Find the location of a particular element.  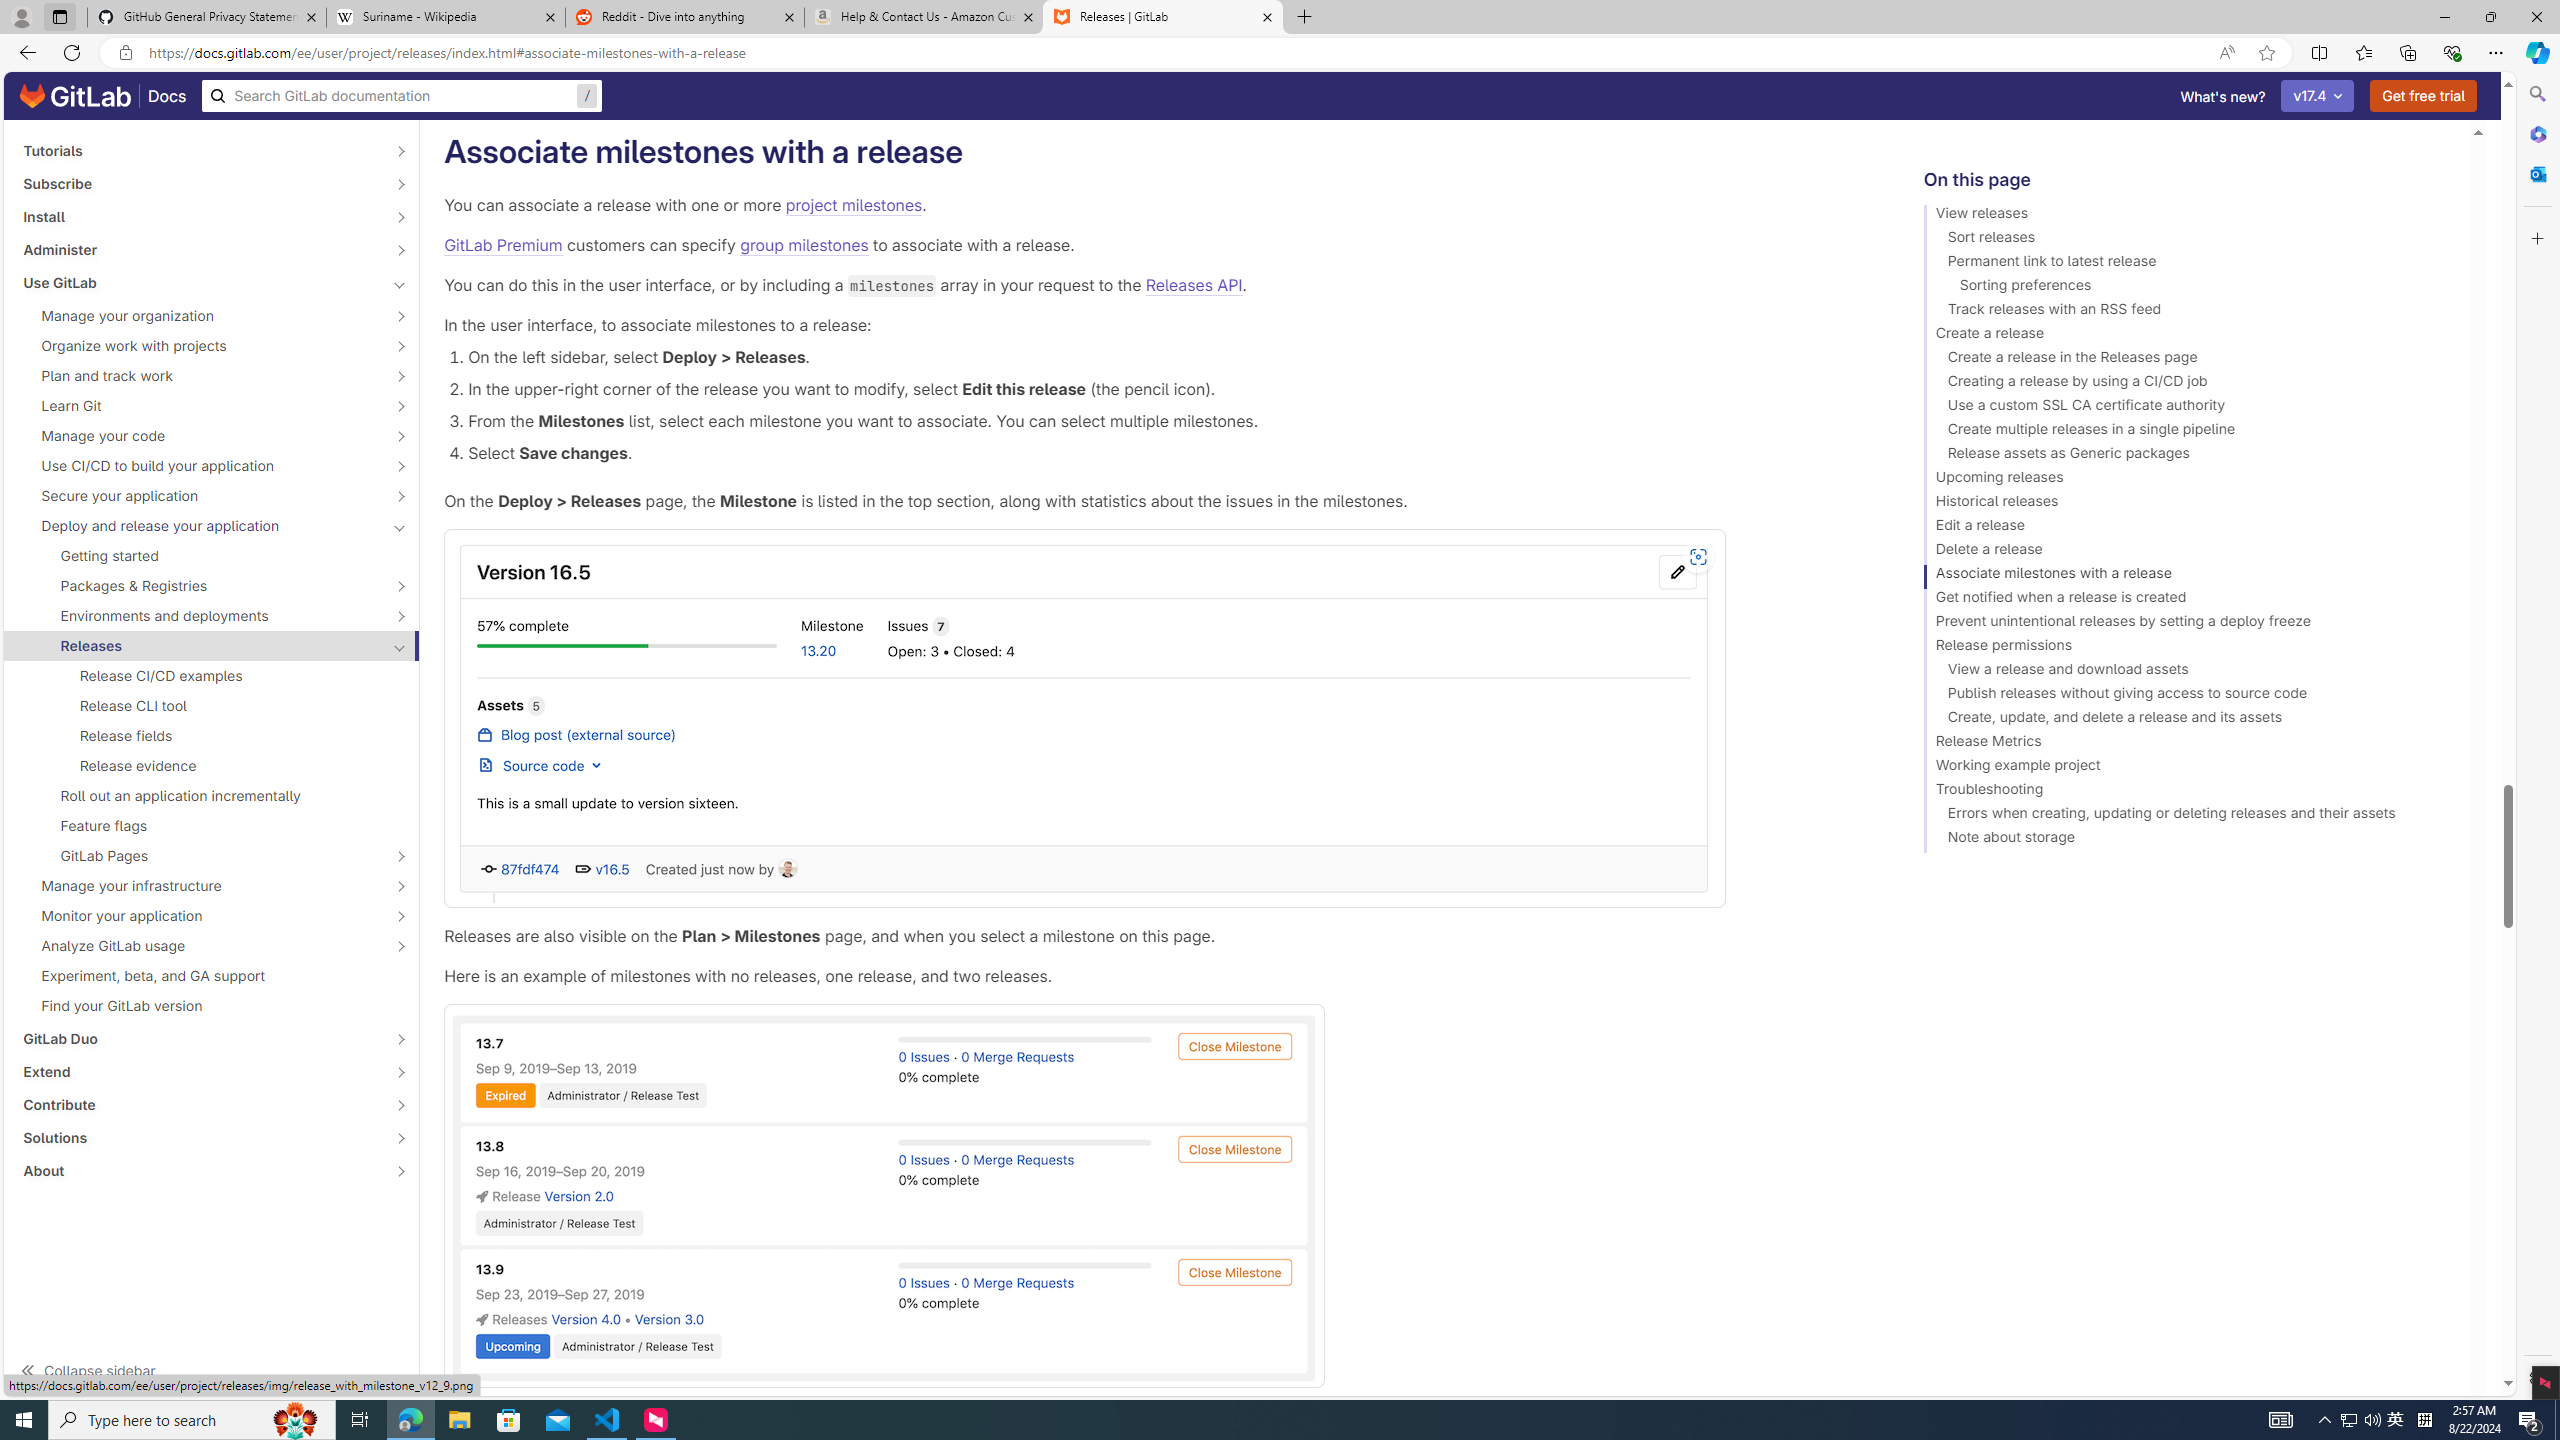

Note about storage is located at coordinates (2188, 840).